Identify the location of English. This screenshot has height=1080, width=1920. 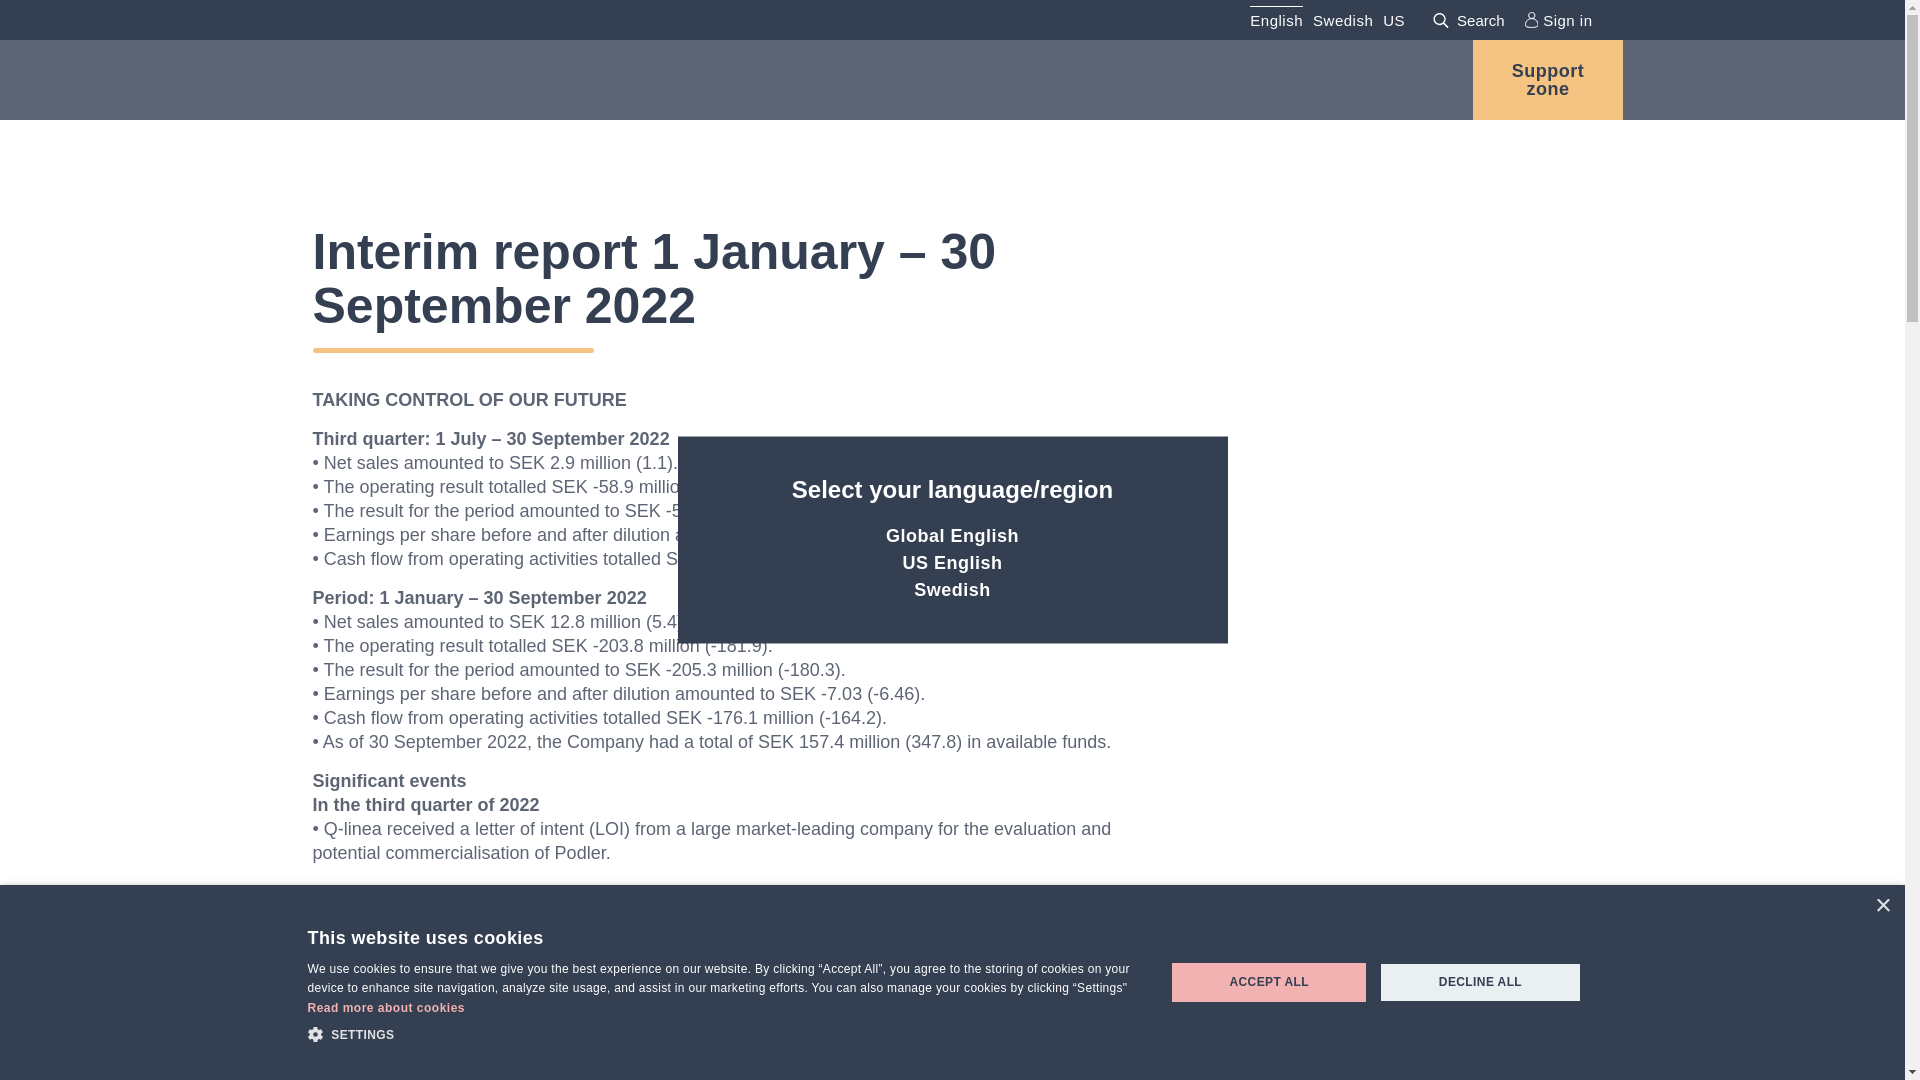
(1276, 20).